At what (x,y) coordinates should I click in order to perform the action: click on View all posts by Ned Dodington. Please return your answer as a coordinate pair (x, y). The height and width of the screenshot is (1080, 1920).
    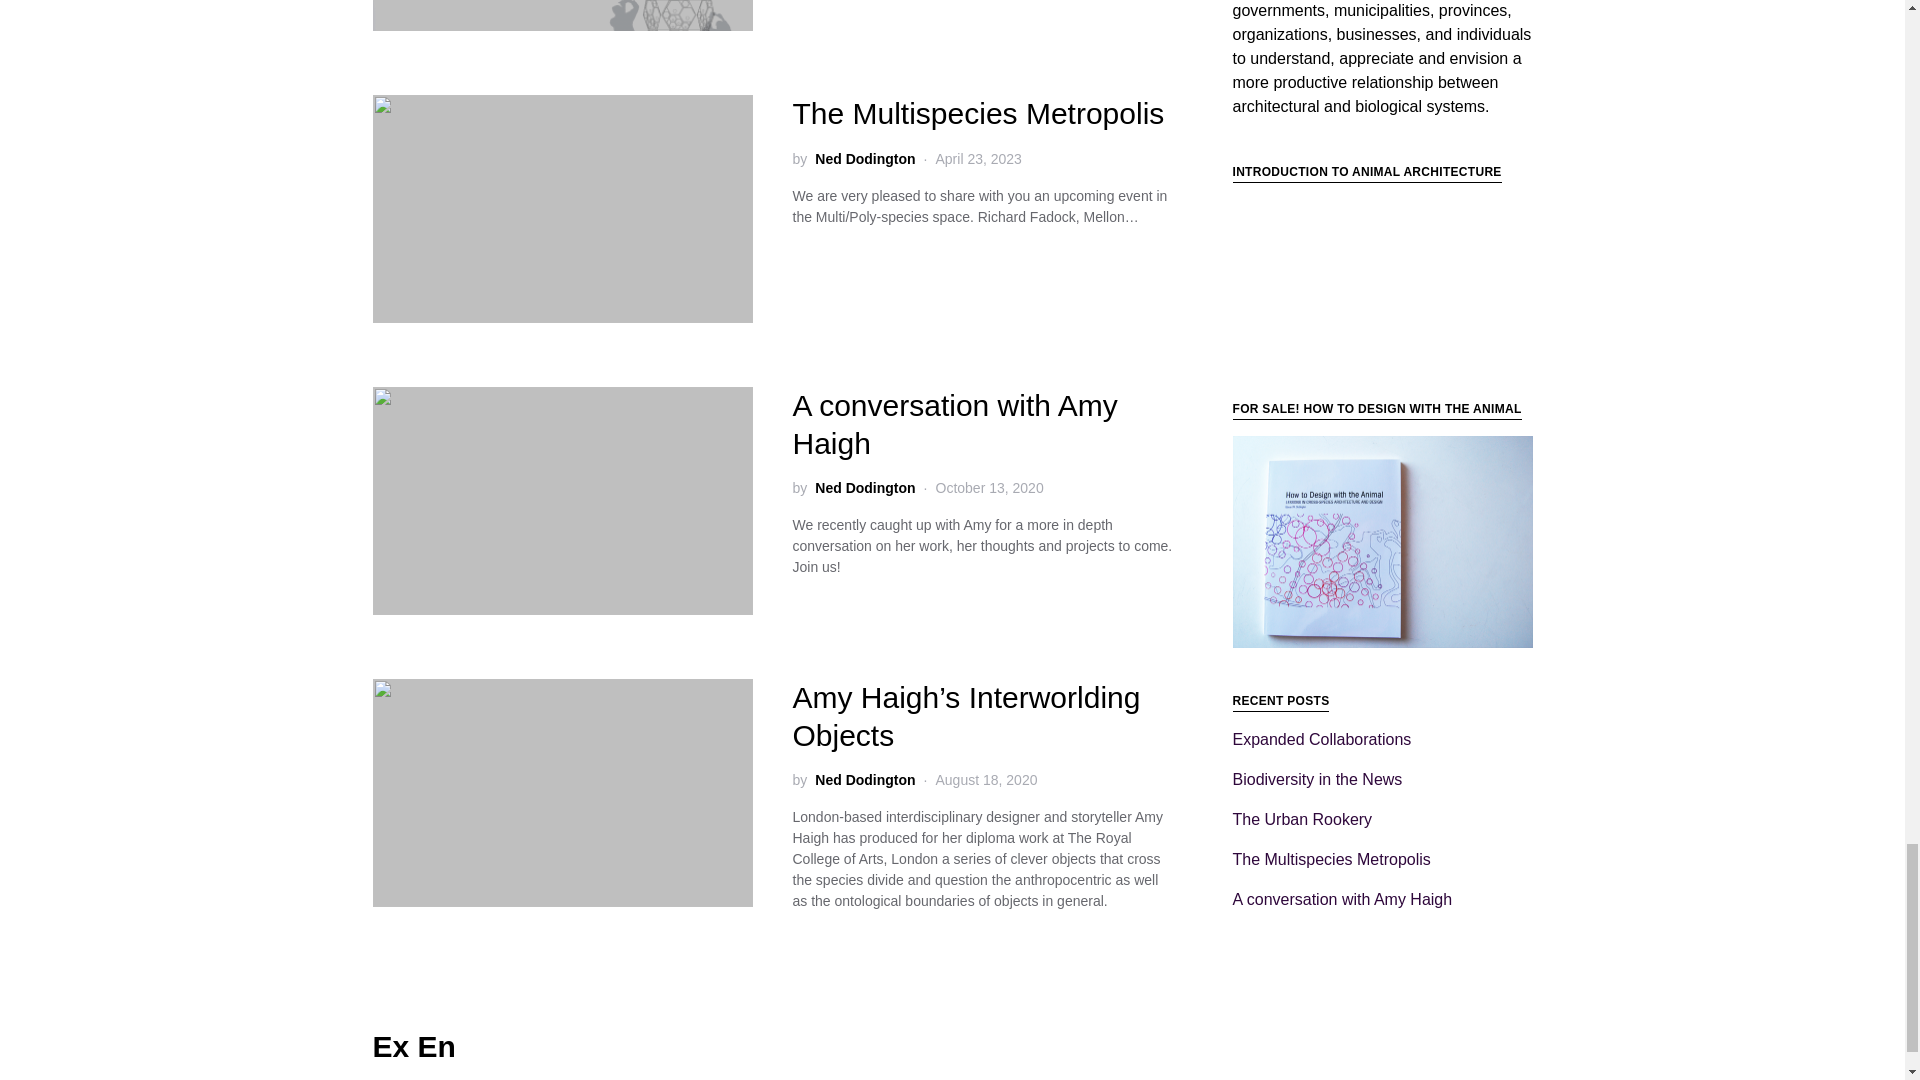
    Looking at the image, I should click on (864, 158).